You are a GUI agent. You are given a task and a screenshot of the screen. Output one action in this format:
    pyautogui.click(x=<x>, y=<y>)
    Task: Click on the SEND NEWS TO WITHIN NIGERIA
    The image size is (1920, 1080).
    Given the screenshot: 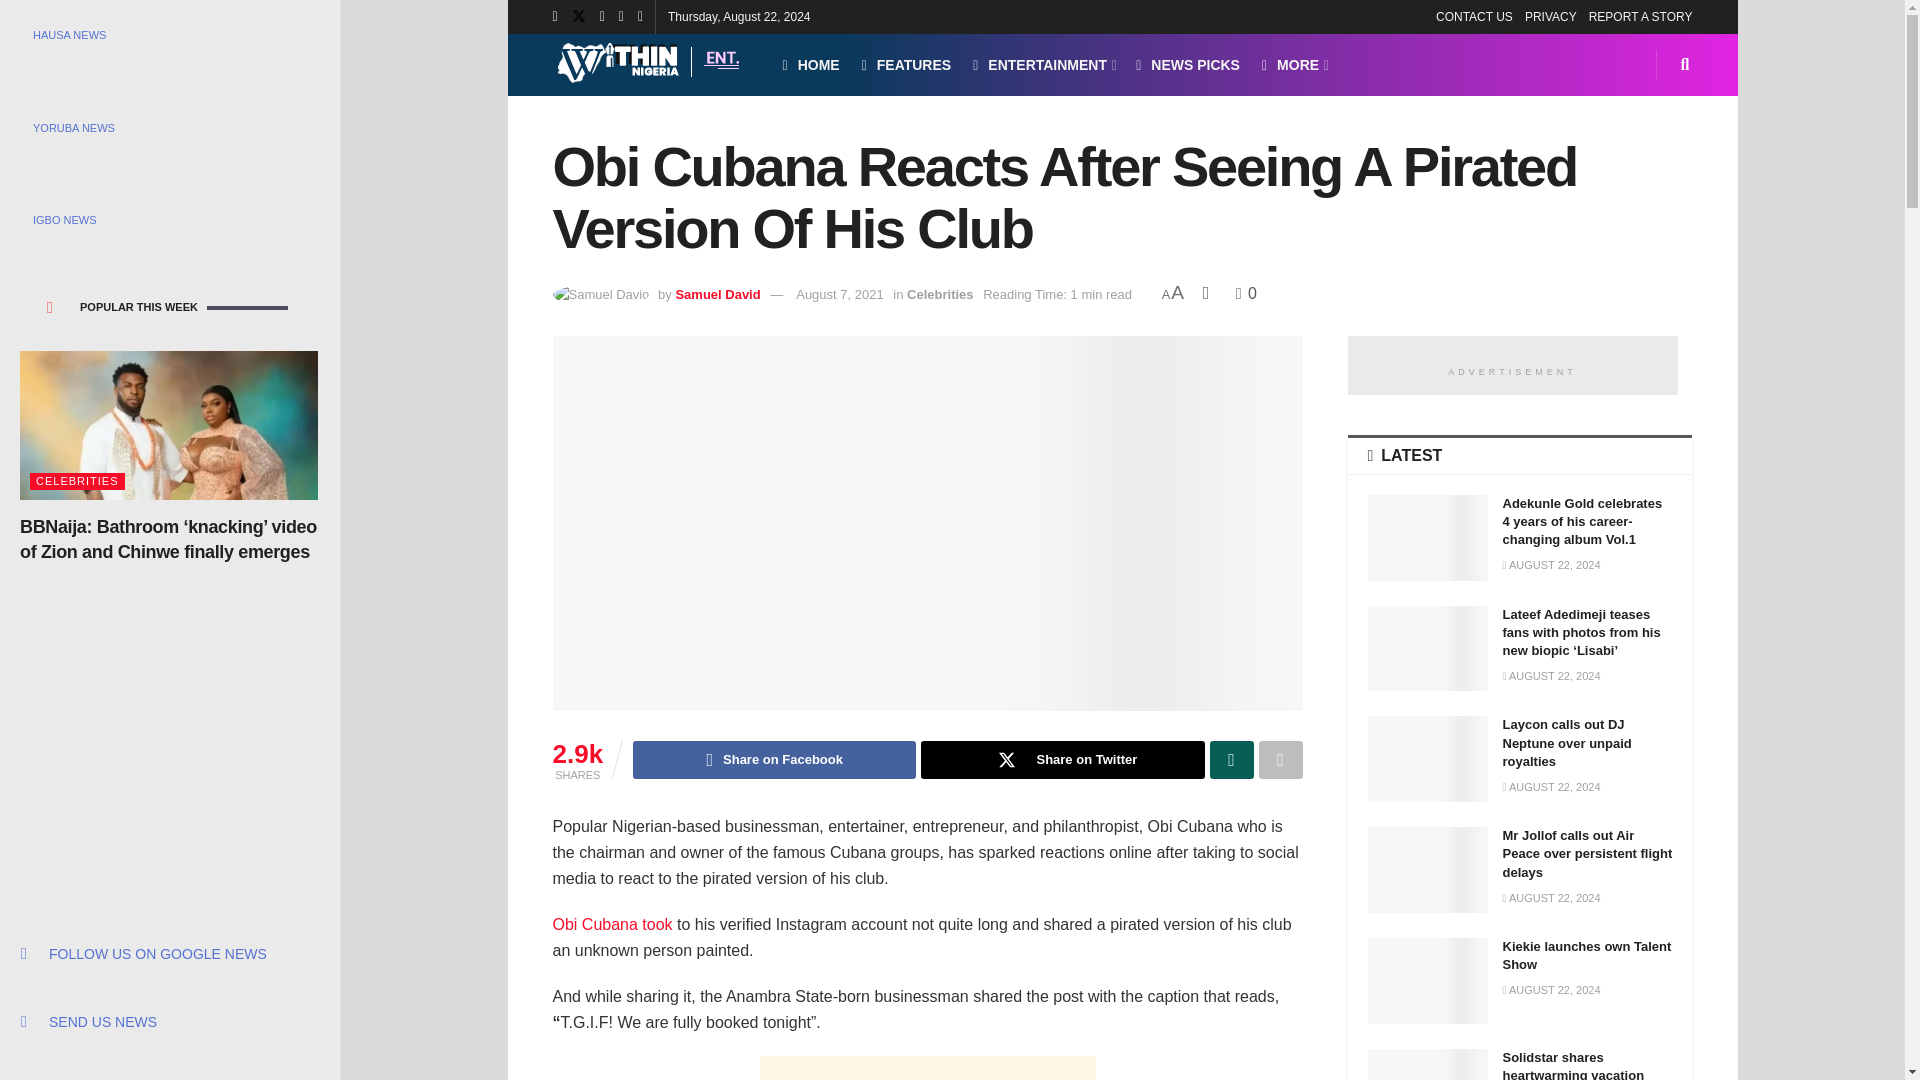 What is the action you would take?
    pyautogui.click(x=168, y=1022)
    